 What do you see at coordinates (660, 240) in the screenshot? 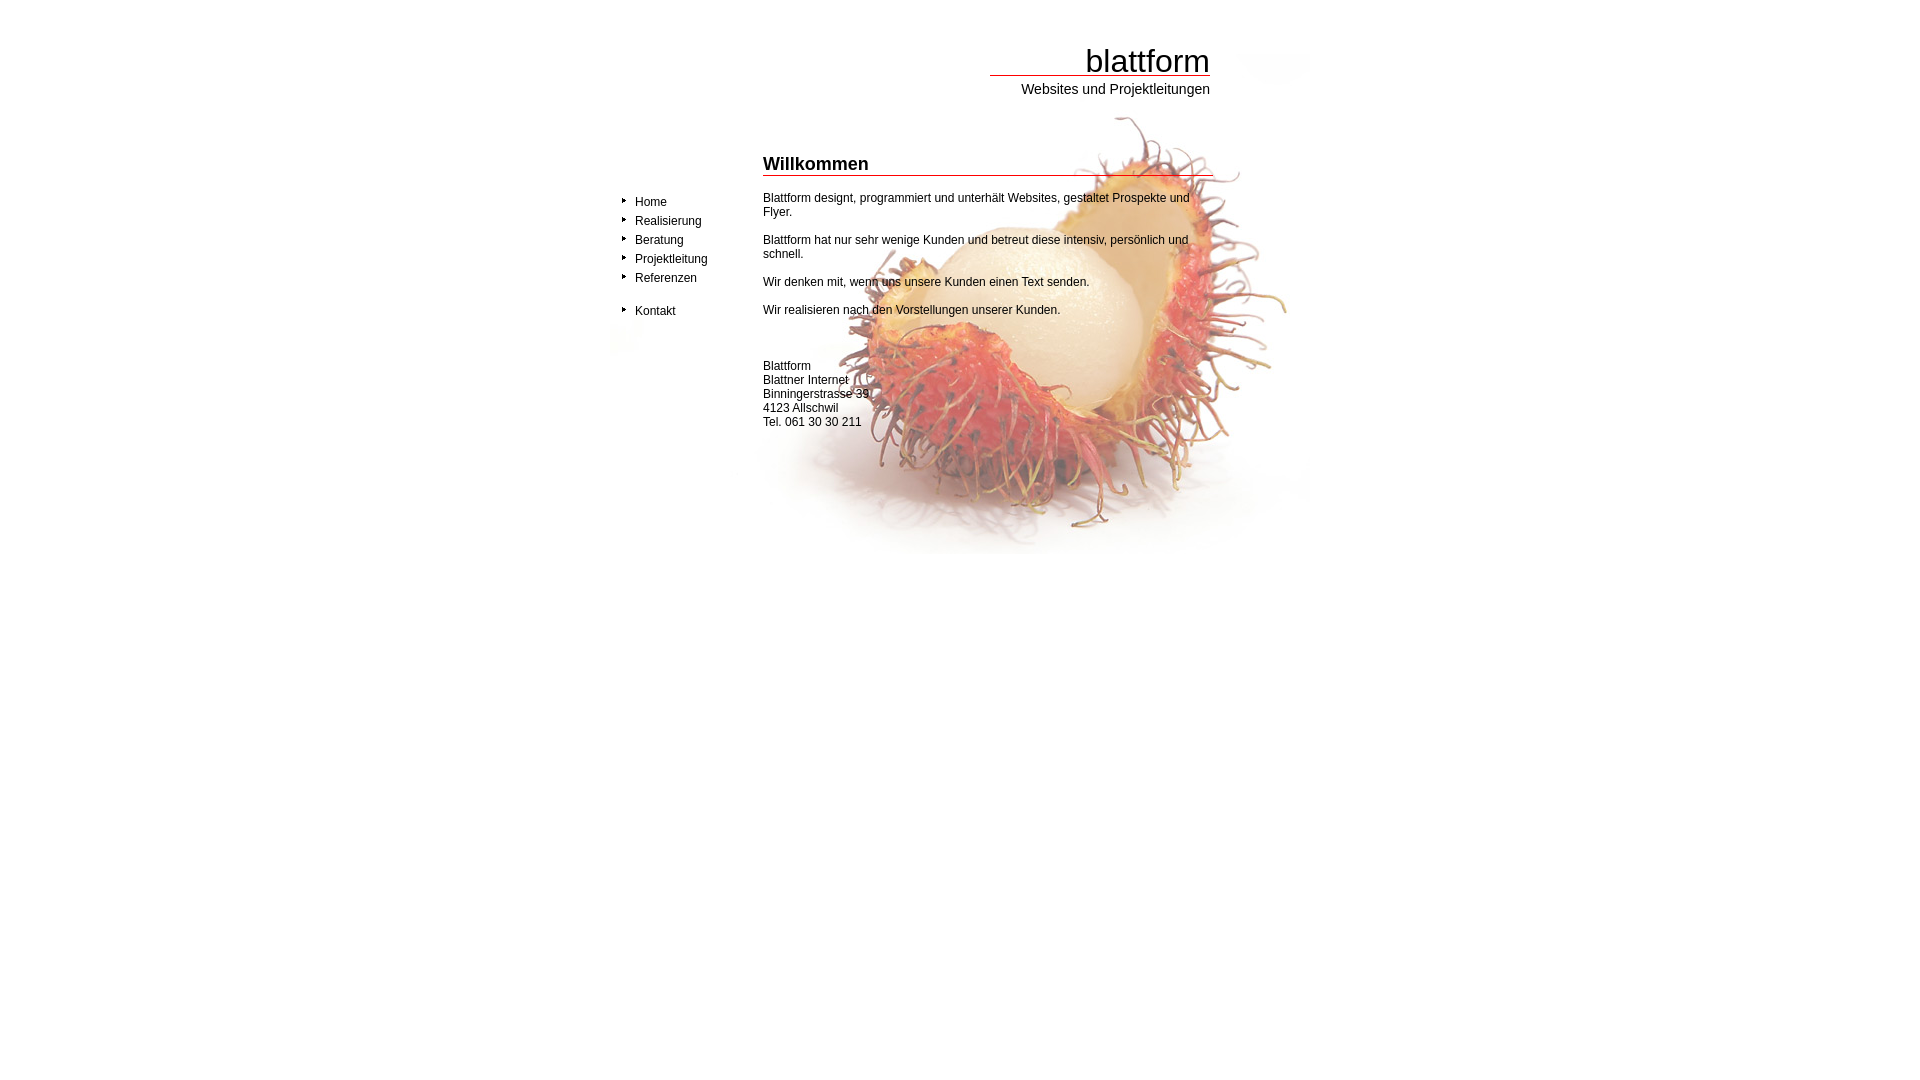
I see `Beratung` at bounding box center [660, 240].